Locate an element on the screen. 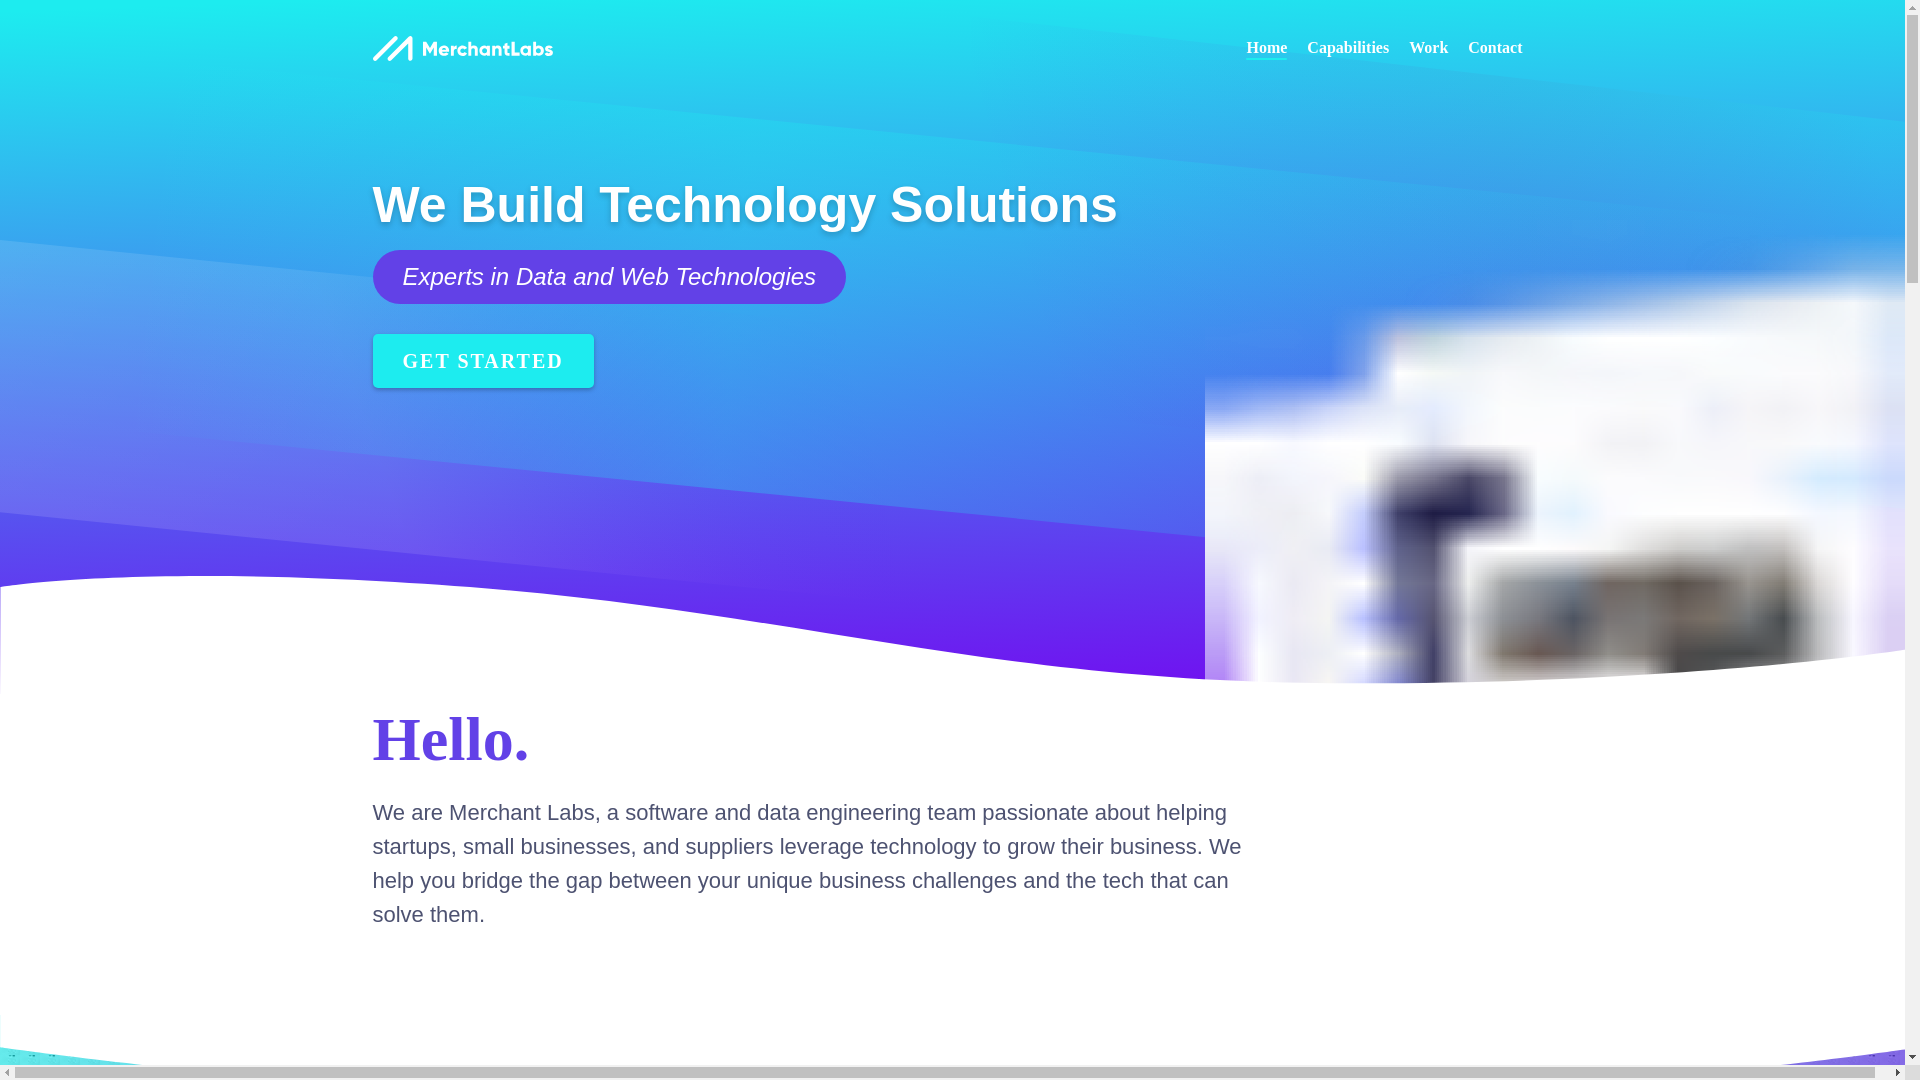  Home is located at coordinates (1266, 49).